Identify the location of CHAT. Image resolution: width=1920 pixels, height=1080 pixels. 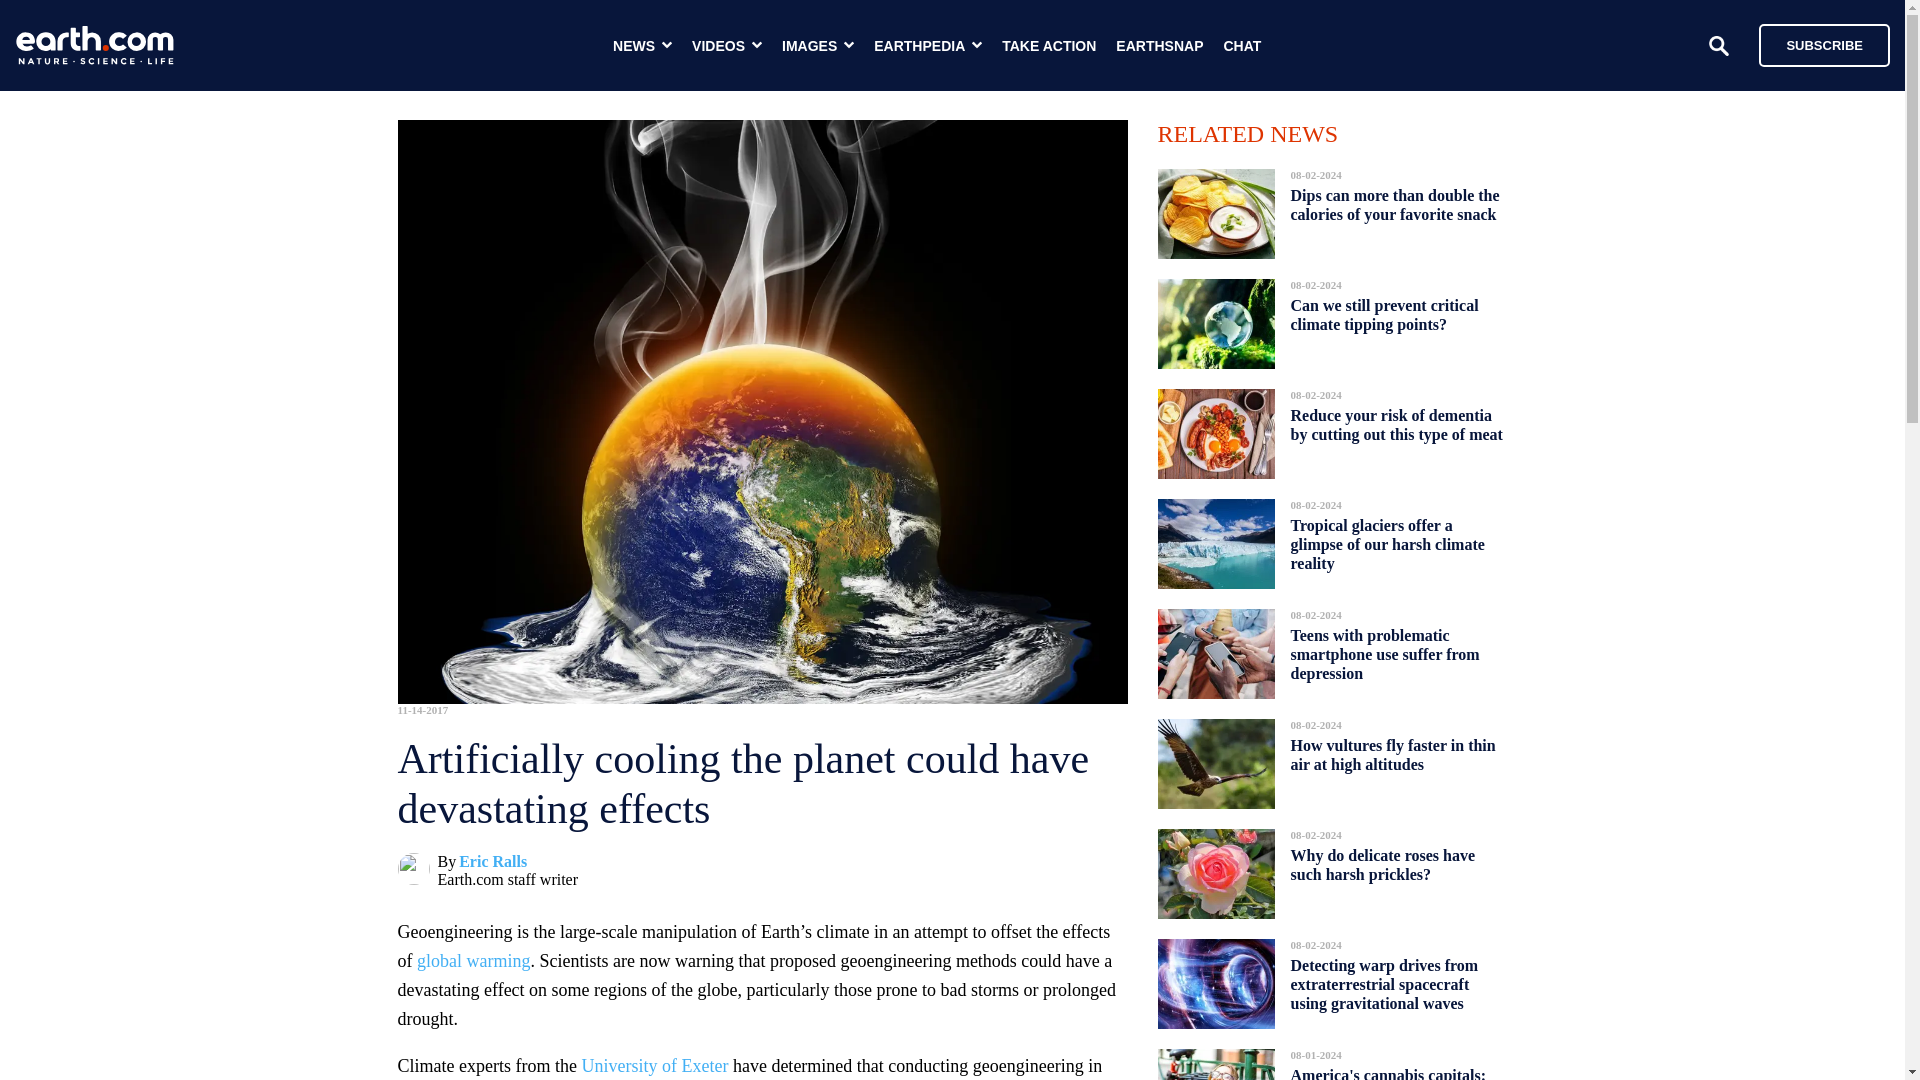
(1242, 46).